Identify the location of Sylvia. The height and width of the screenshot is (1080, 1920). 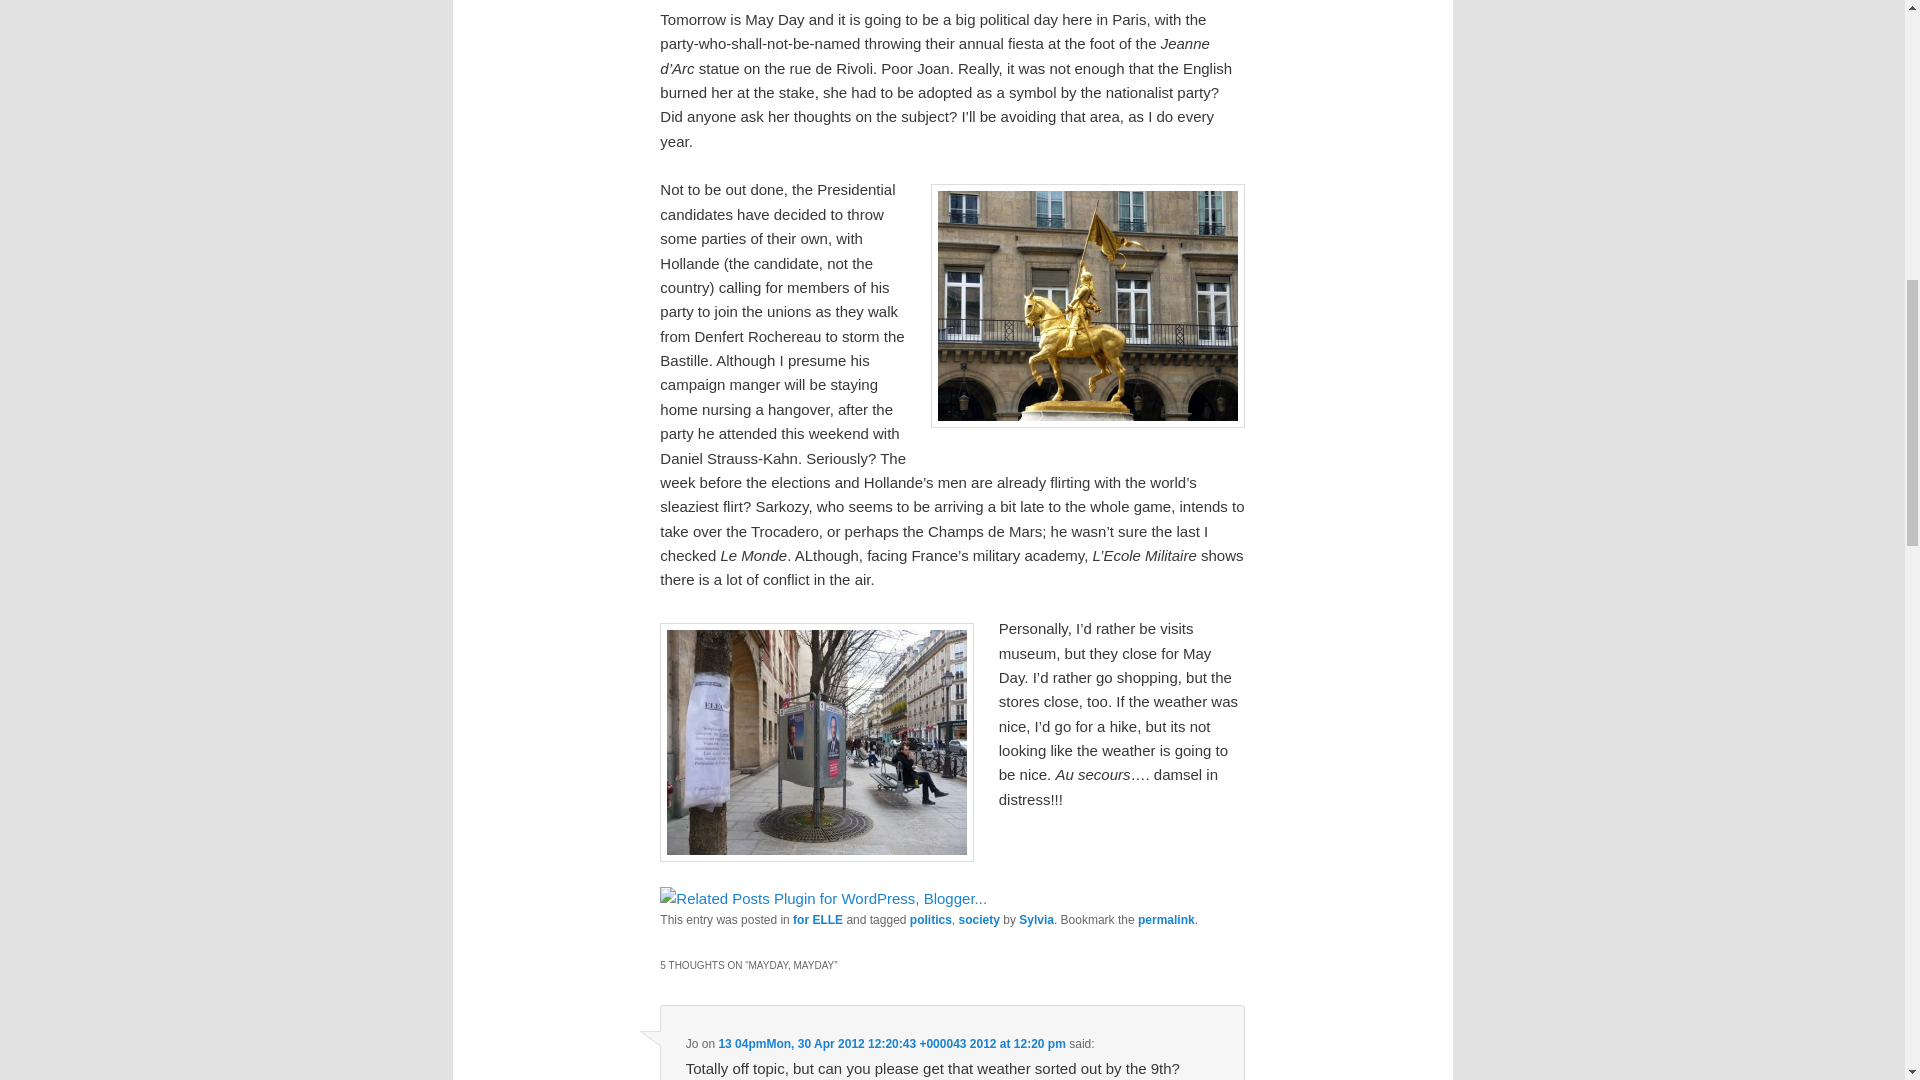
(1036, 919).